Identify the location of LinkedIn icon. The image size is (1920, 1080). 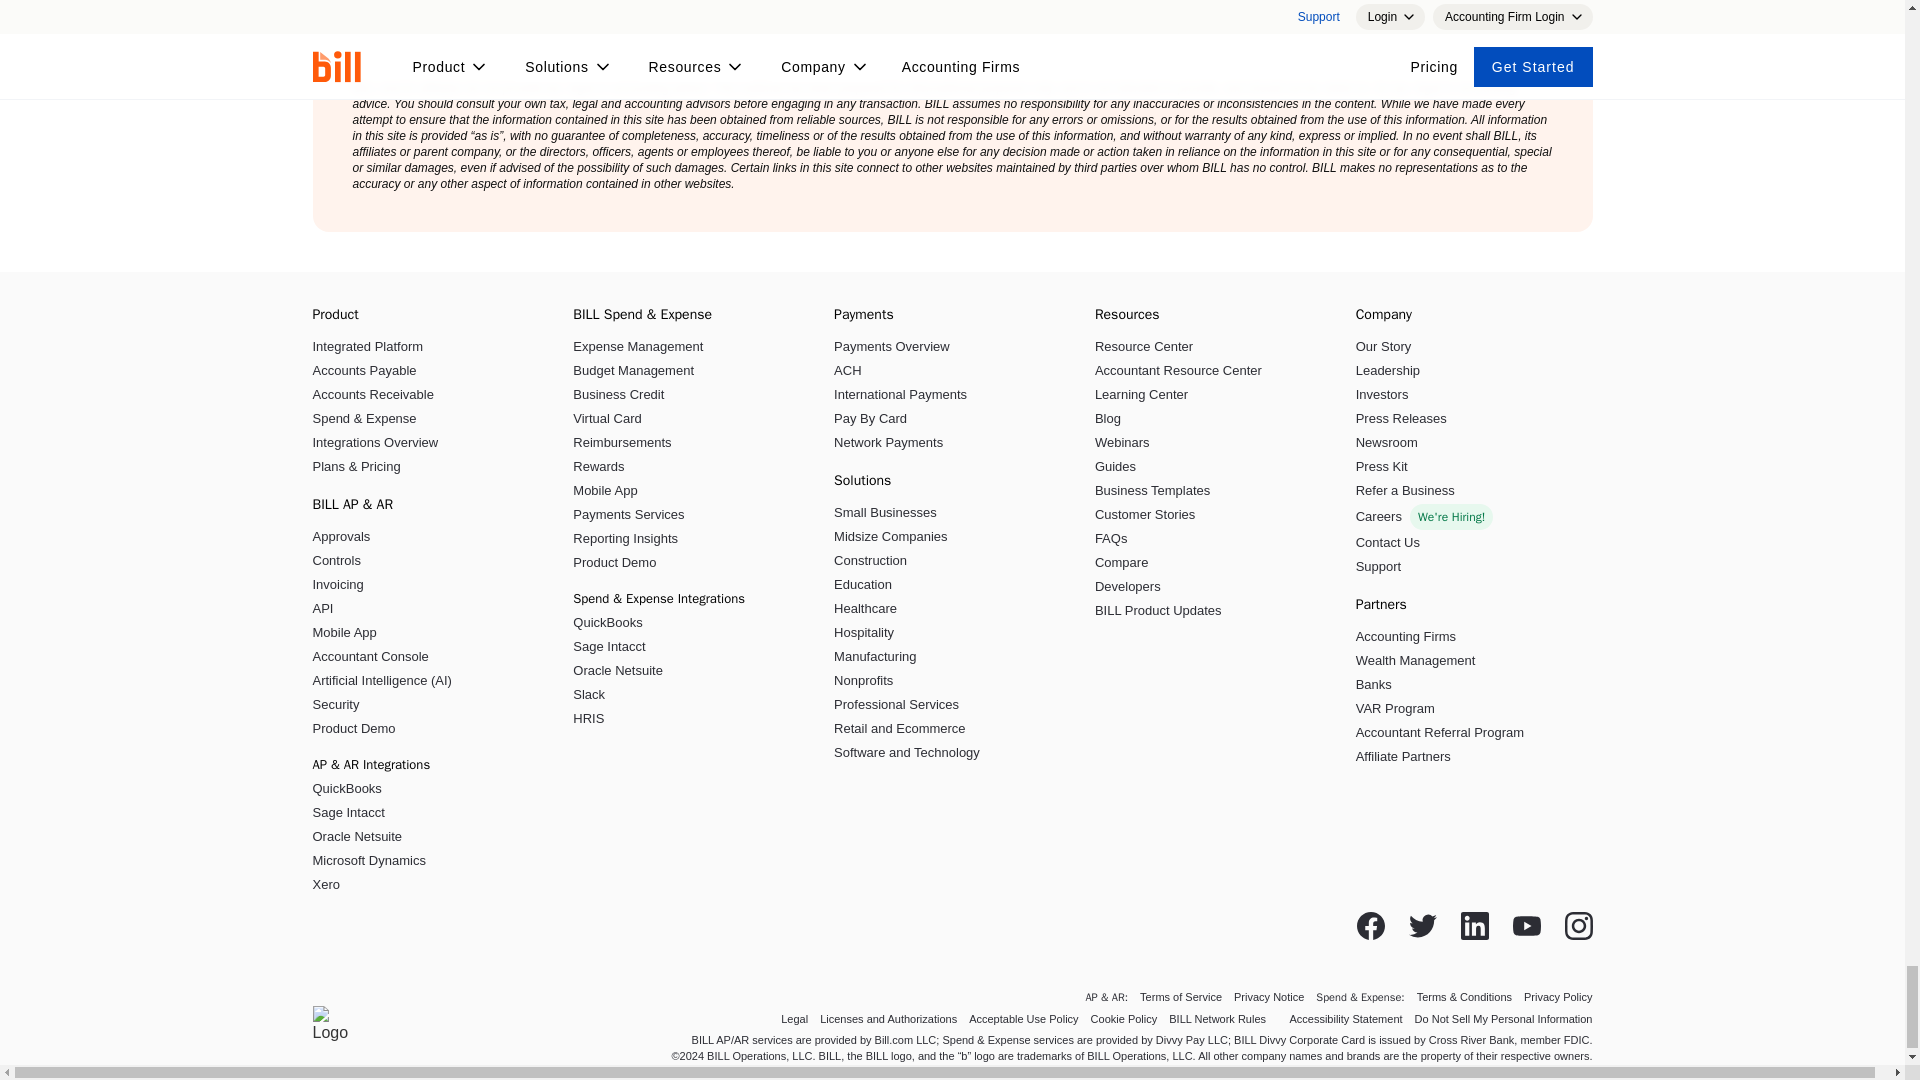
(1474, 925).